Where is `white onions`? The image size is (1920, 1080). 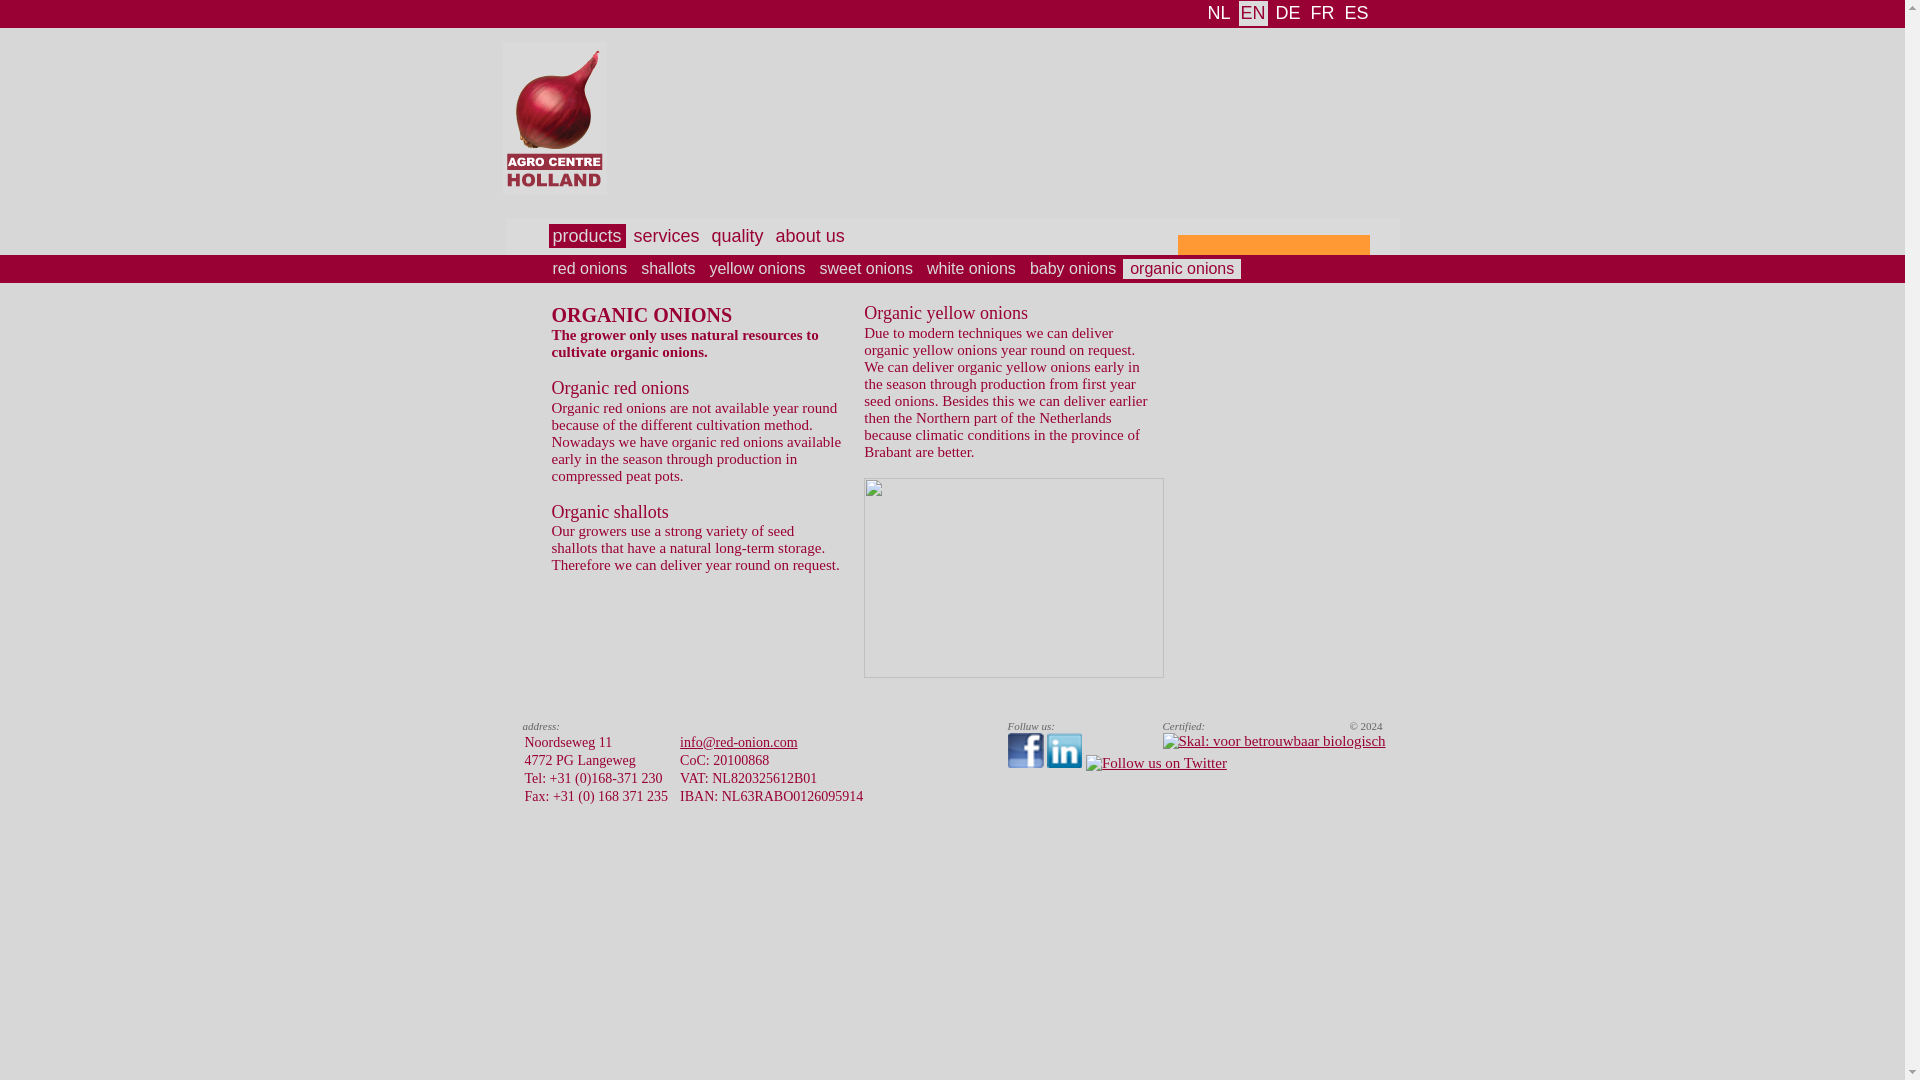 white onions is located at coordinates (971, 268).